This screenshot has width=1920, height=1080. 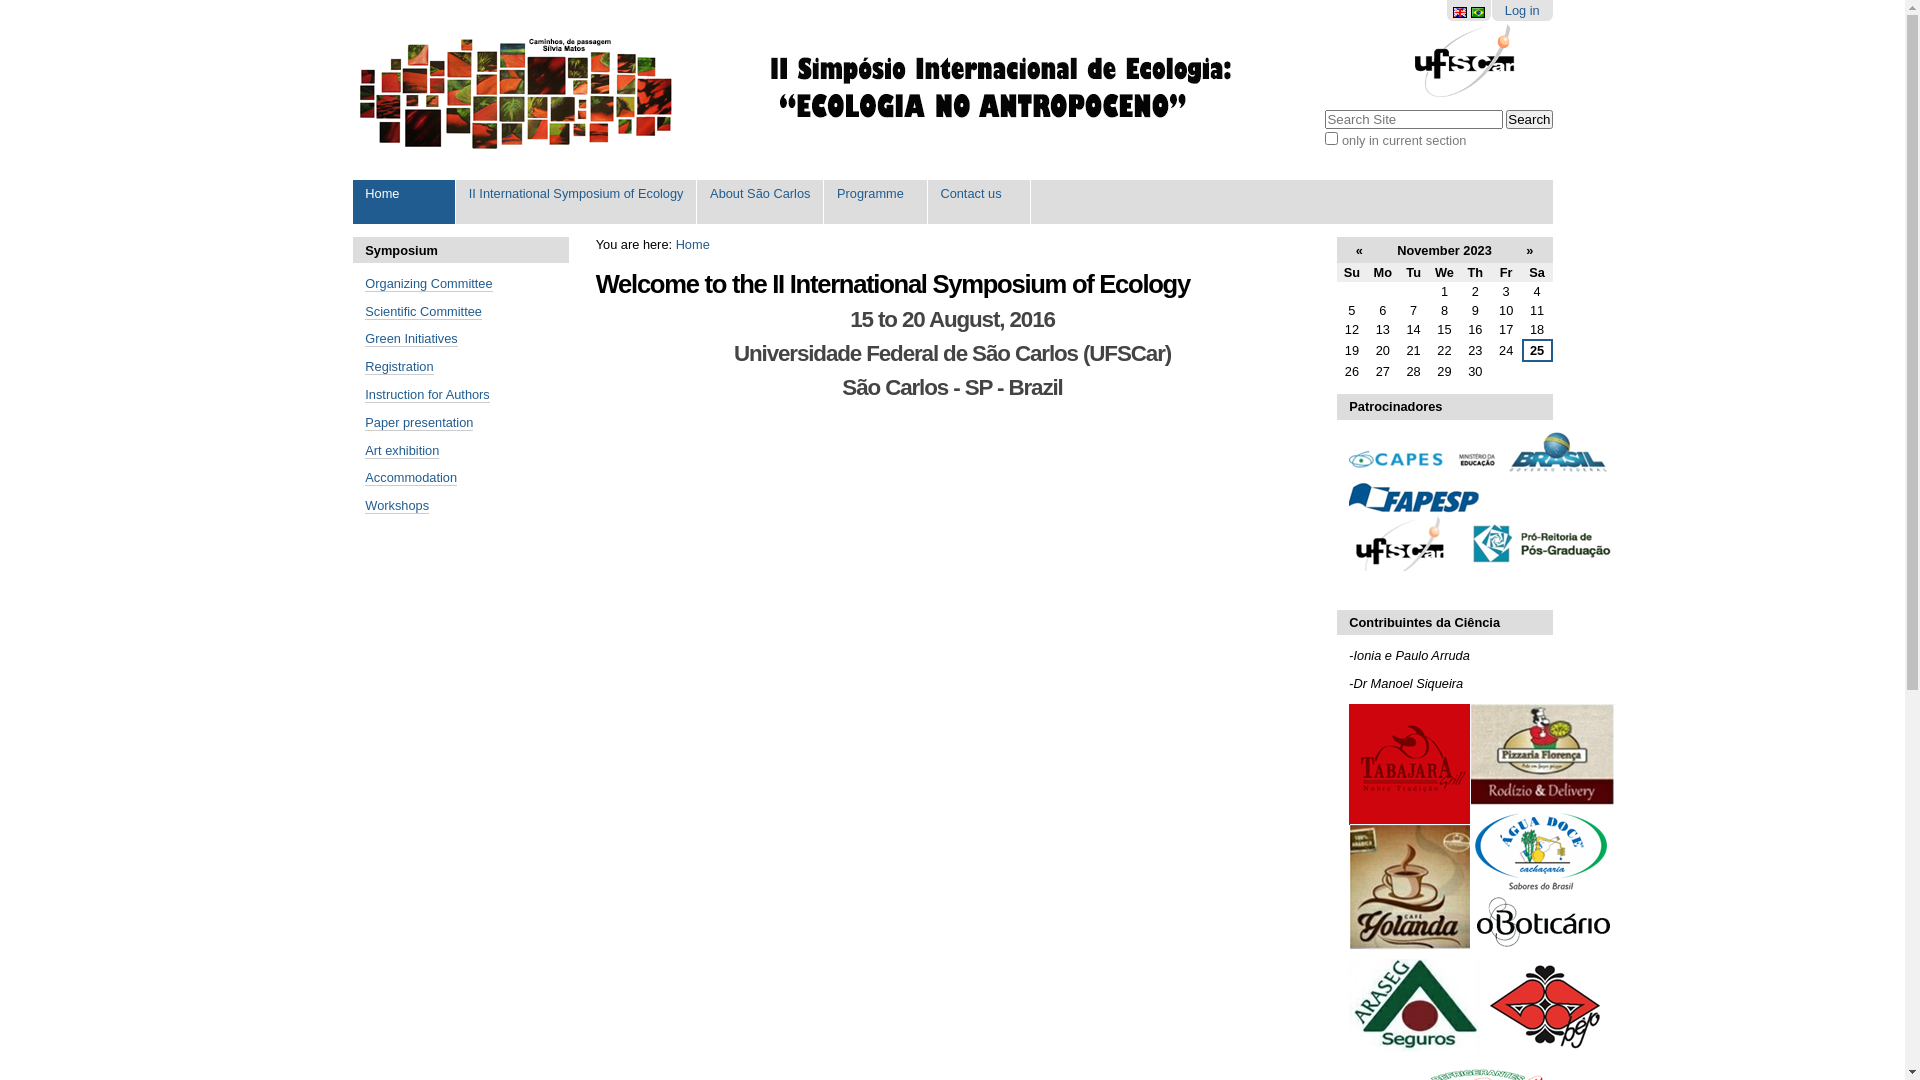 I want to click on Workshops, so click(x=397, y=506).